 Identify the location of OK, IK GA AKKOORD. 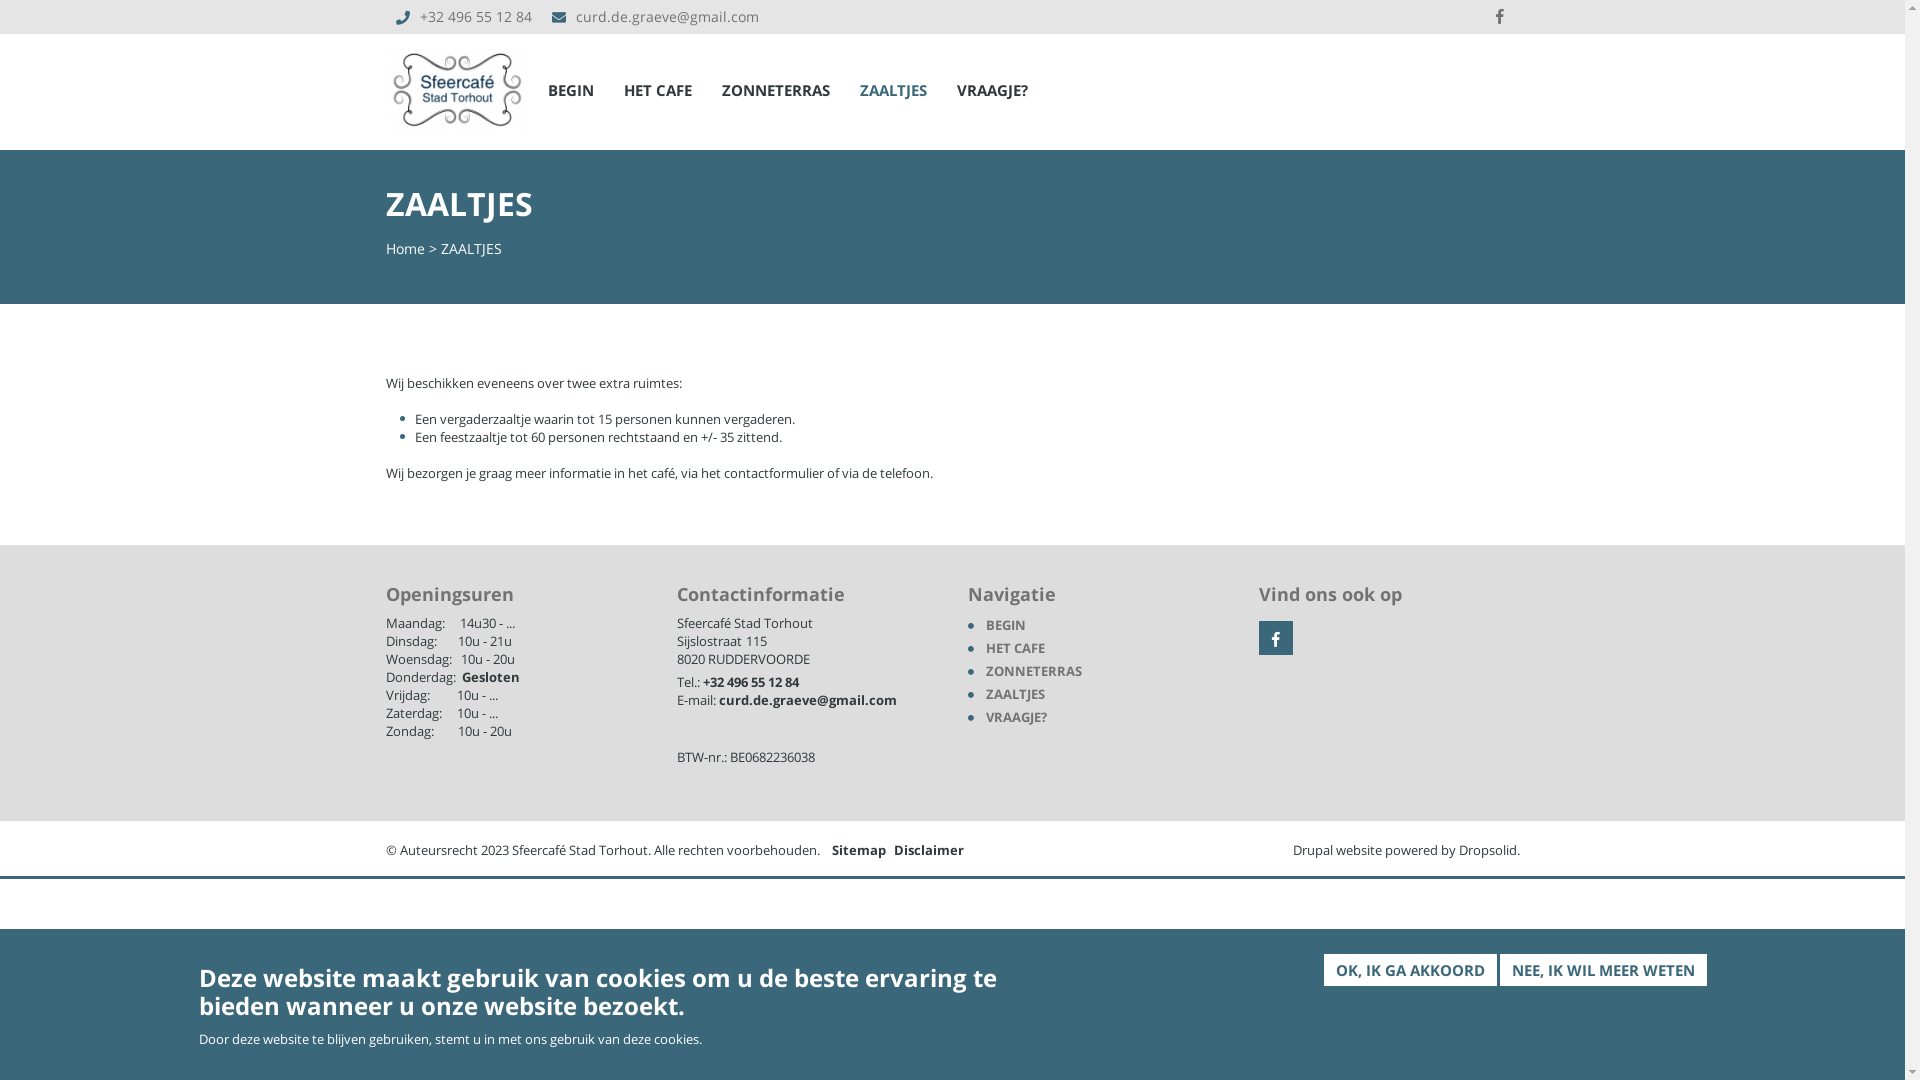
(1410, 970).